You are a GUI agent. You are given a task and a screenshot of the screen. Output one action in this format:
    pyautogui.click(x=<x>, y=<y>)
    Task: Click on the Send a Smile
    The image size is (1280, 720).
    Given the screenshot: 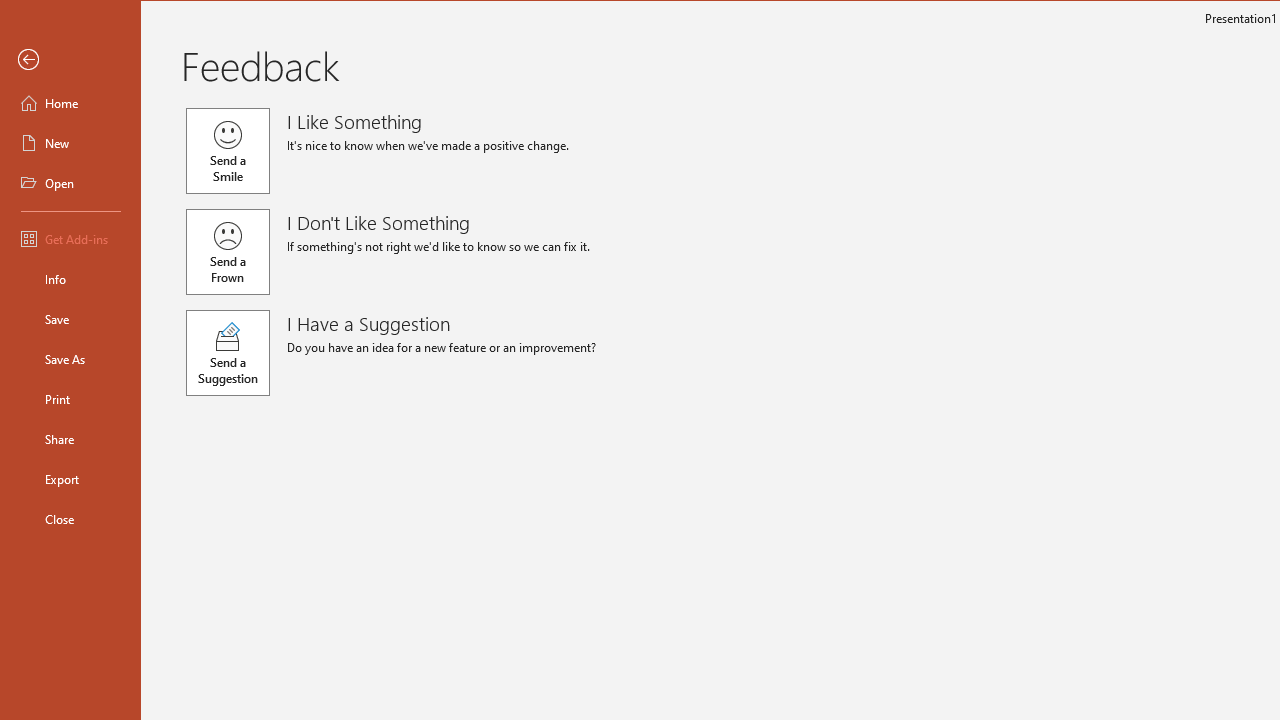 What is the action you would take?
    pyautogui.click(x=228, y=150)
    